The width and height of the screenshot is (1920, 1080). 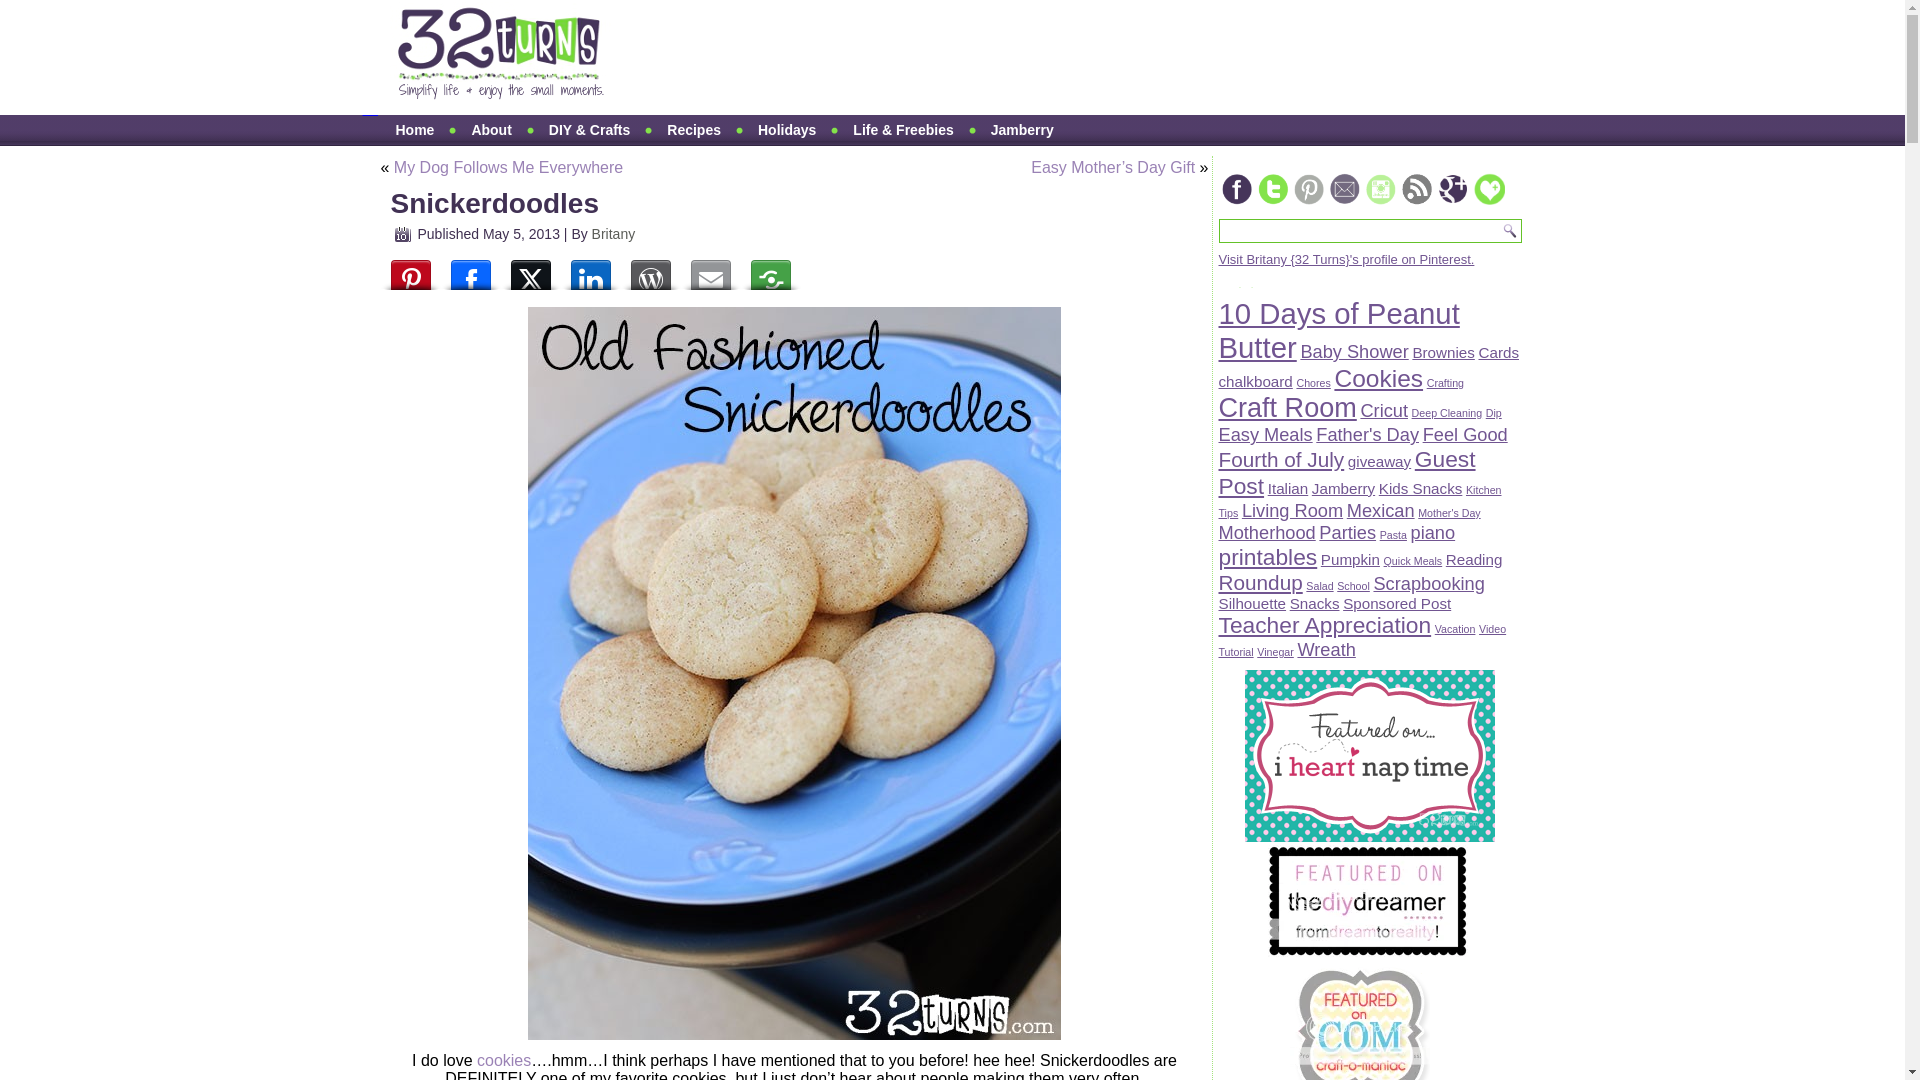 I want to click on Teacher Appreciation, so click(x=1324, y=625).